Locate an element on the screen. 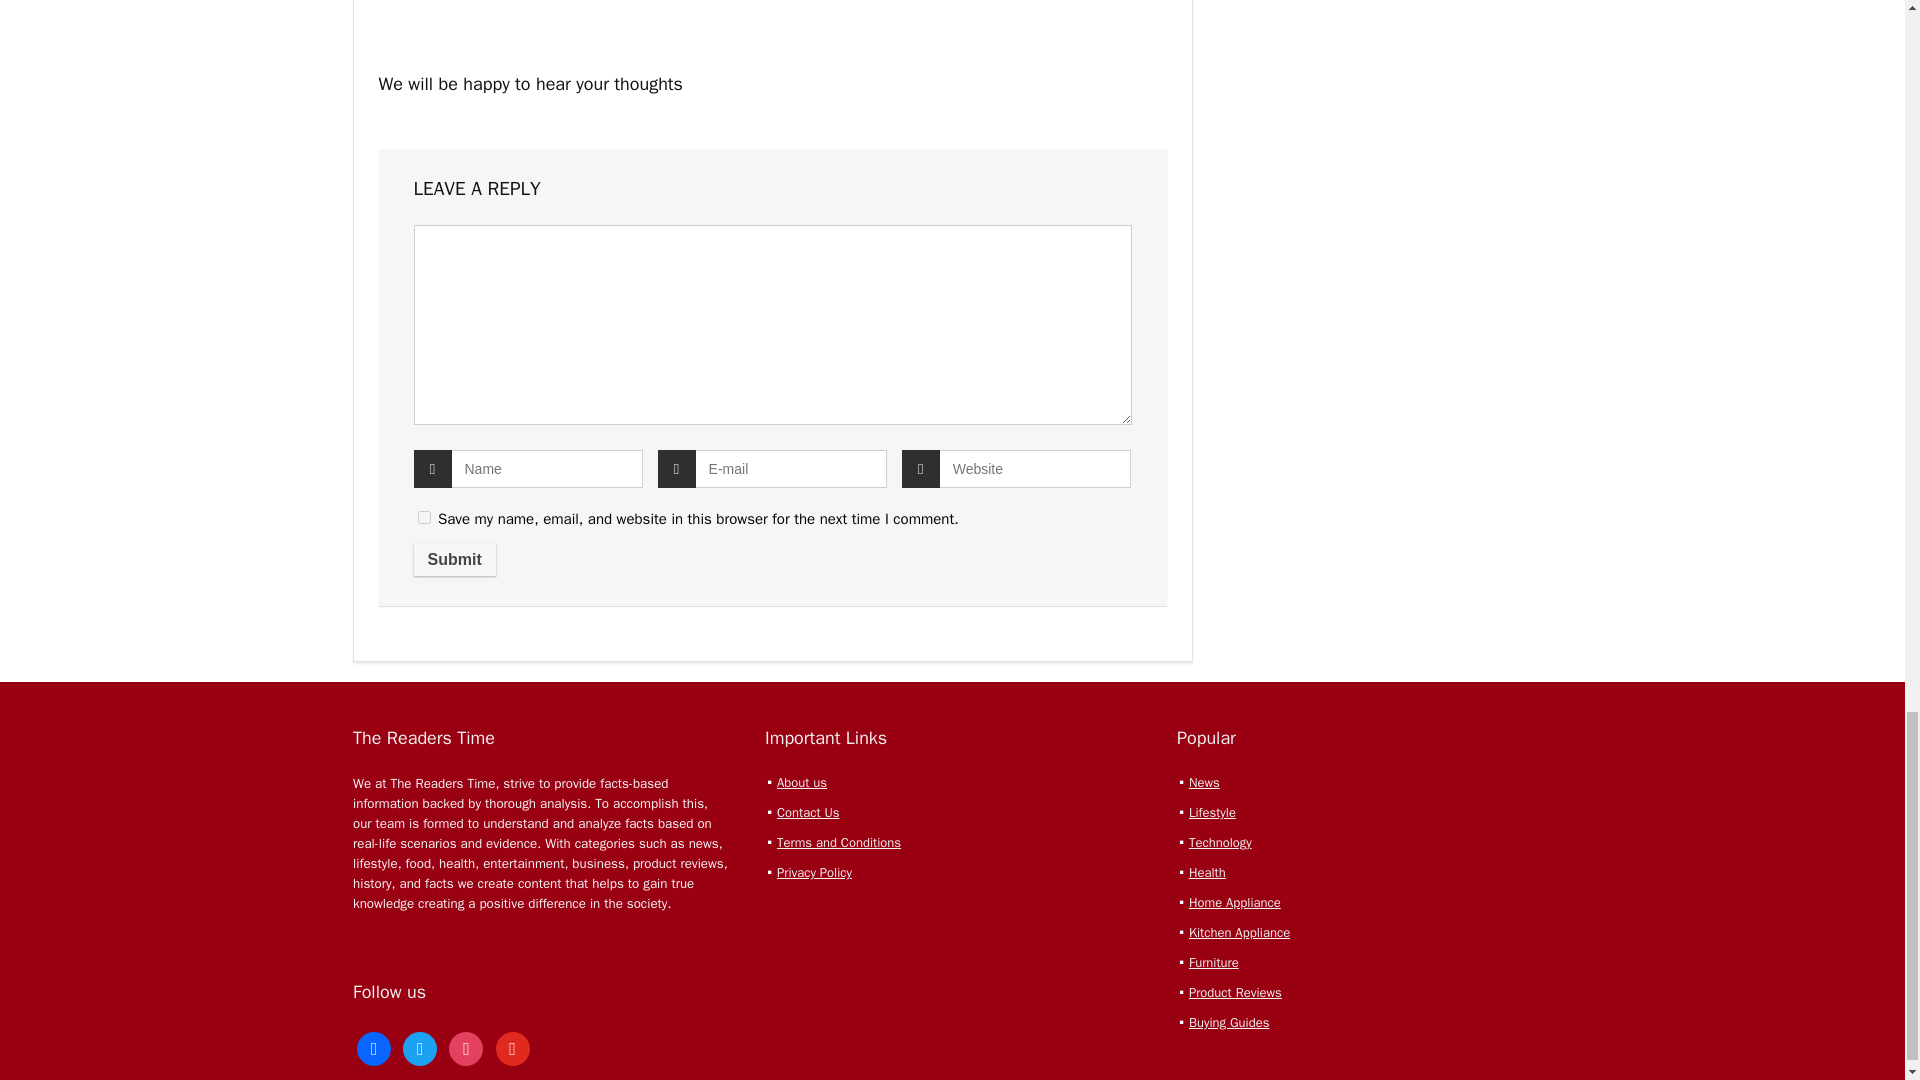  Instagram is located at coordinates (466, 1047).